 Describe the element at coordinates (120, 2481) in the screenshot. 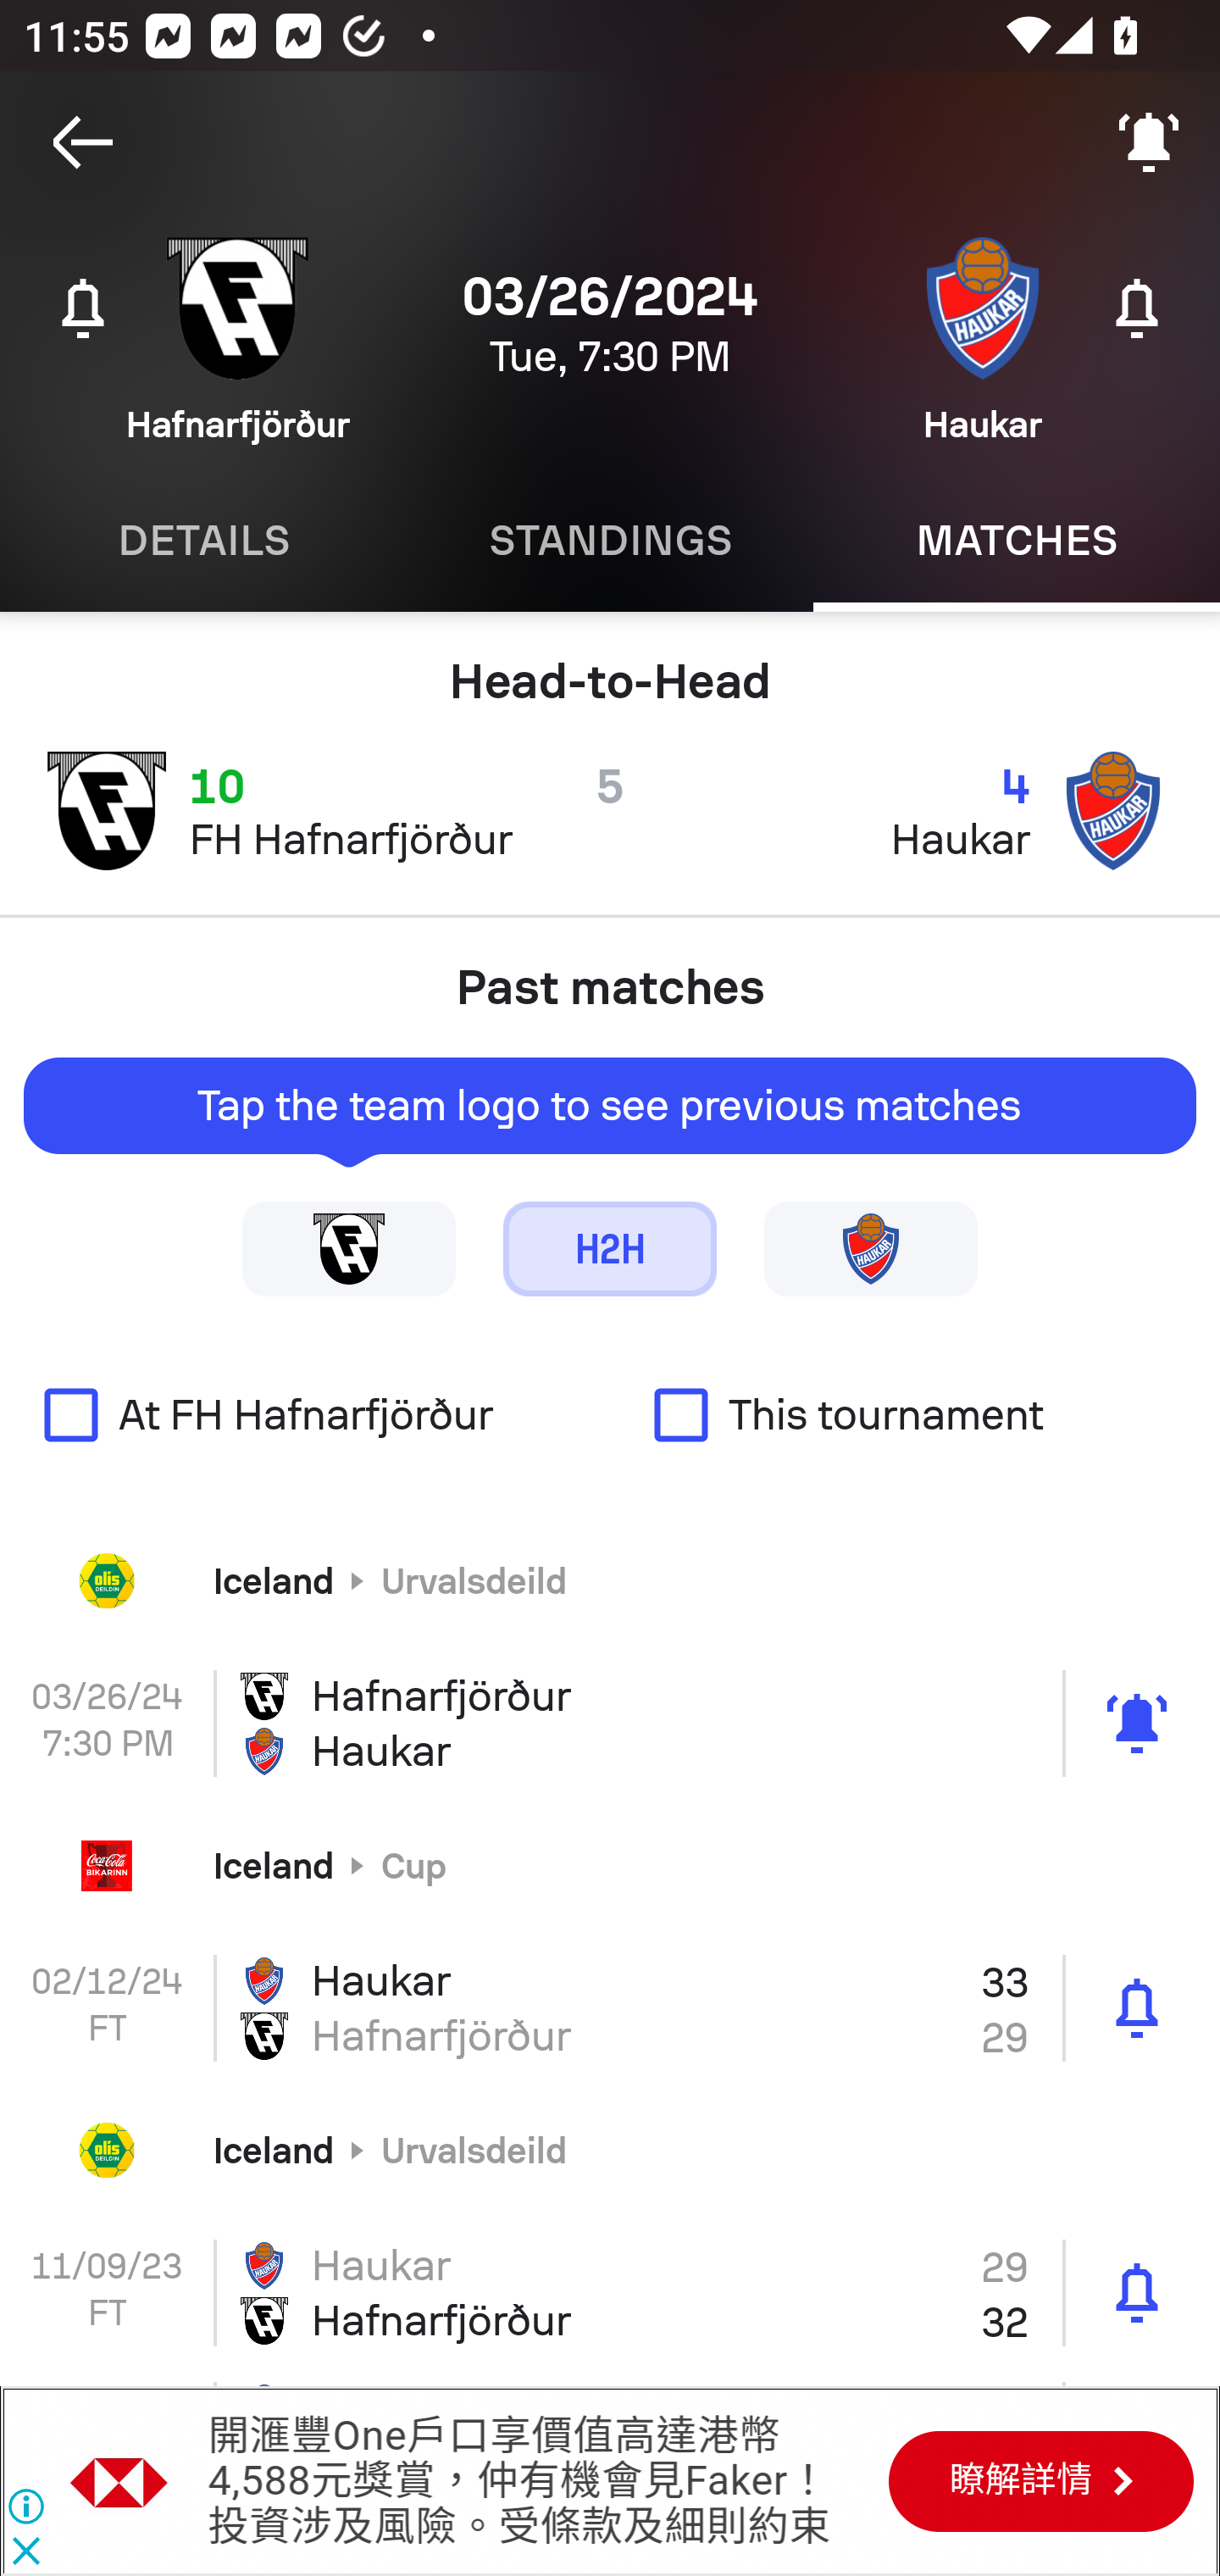

I see `滙豐` at that location.